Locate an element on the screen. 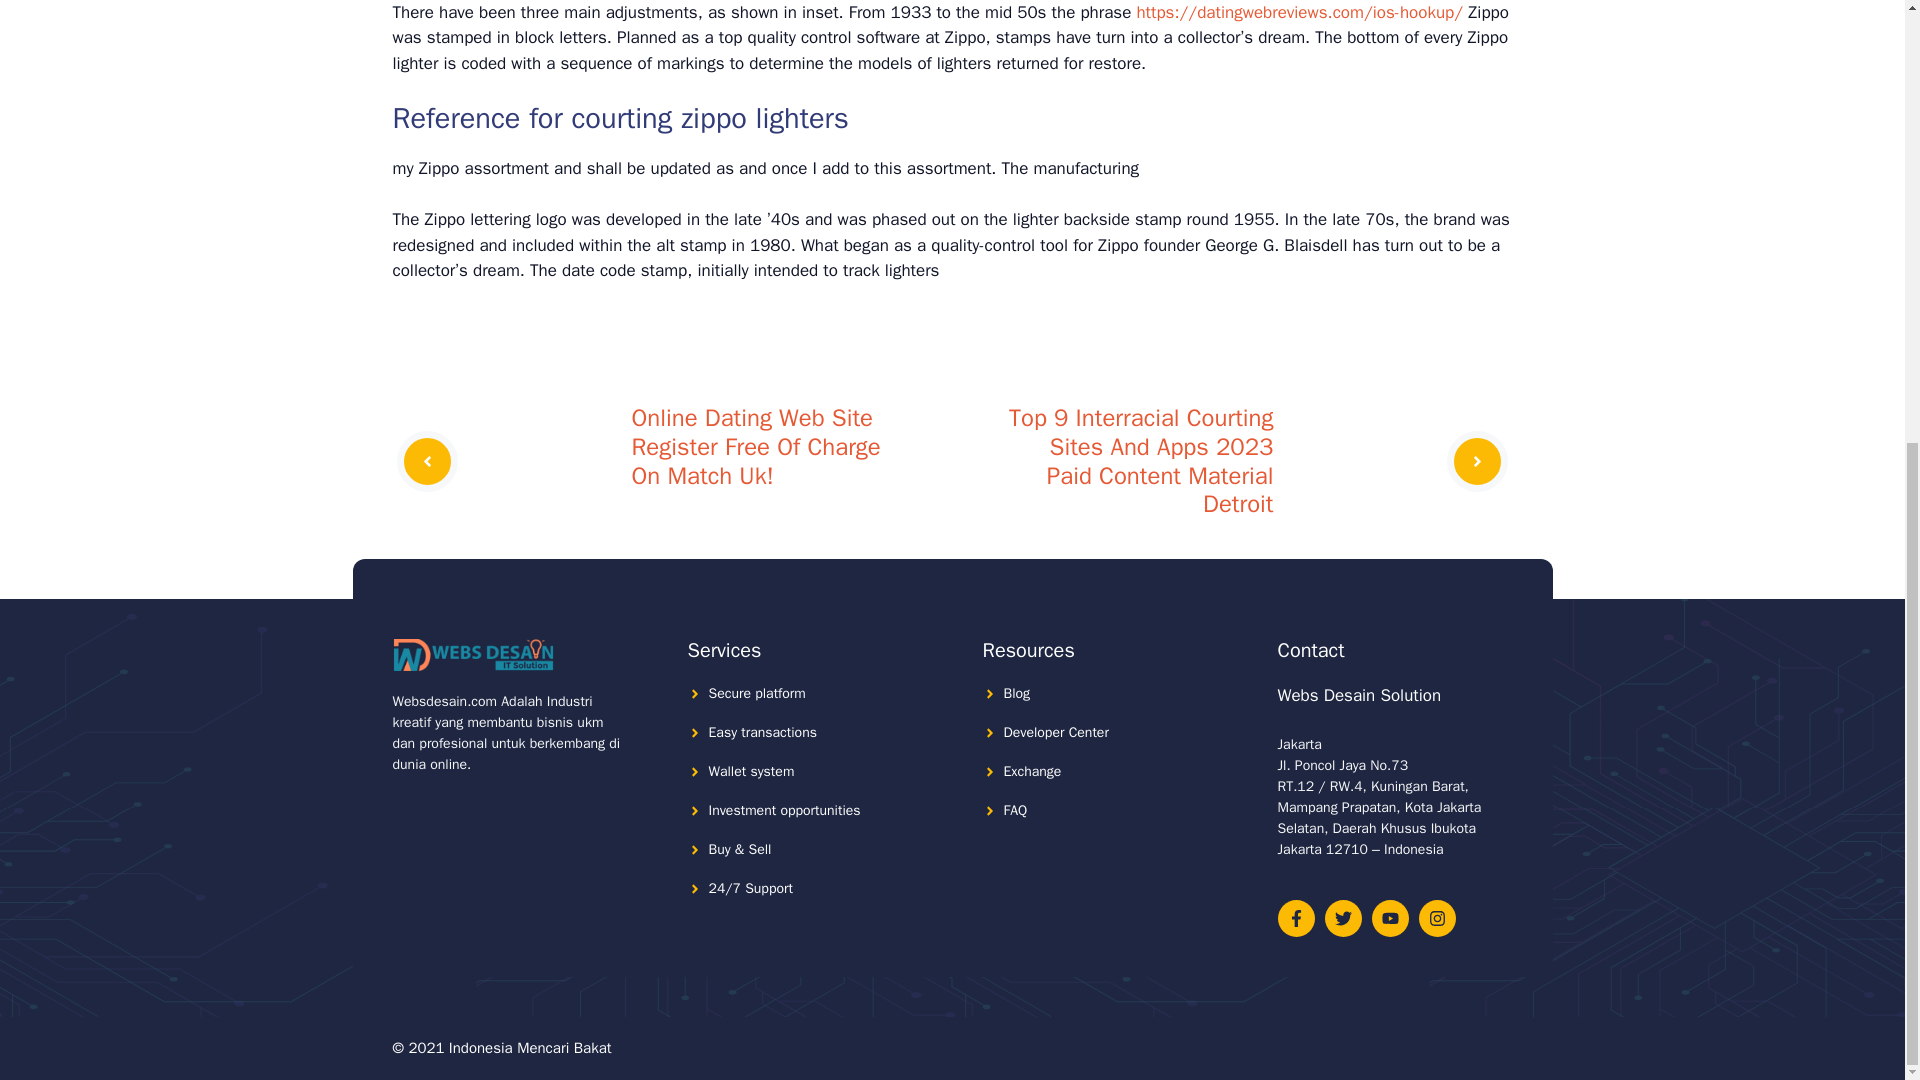 This screenshot has width=1920, height=1080. Blog is located at coordinates (1018, 693).